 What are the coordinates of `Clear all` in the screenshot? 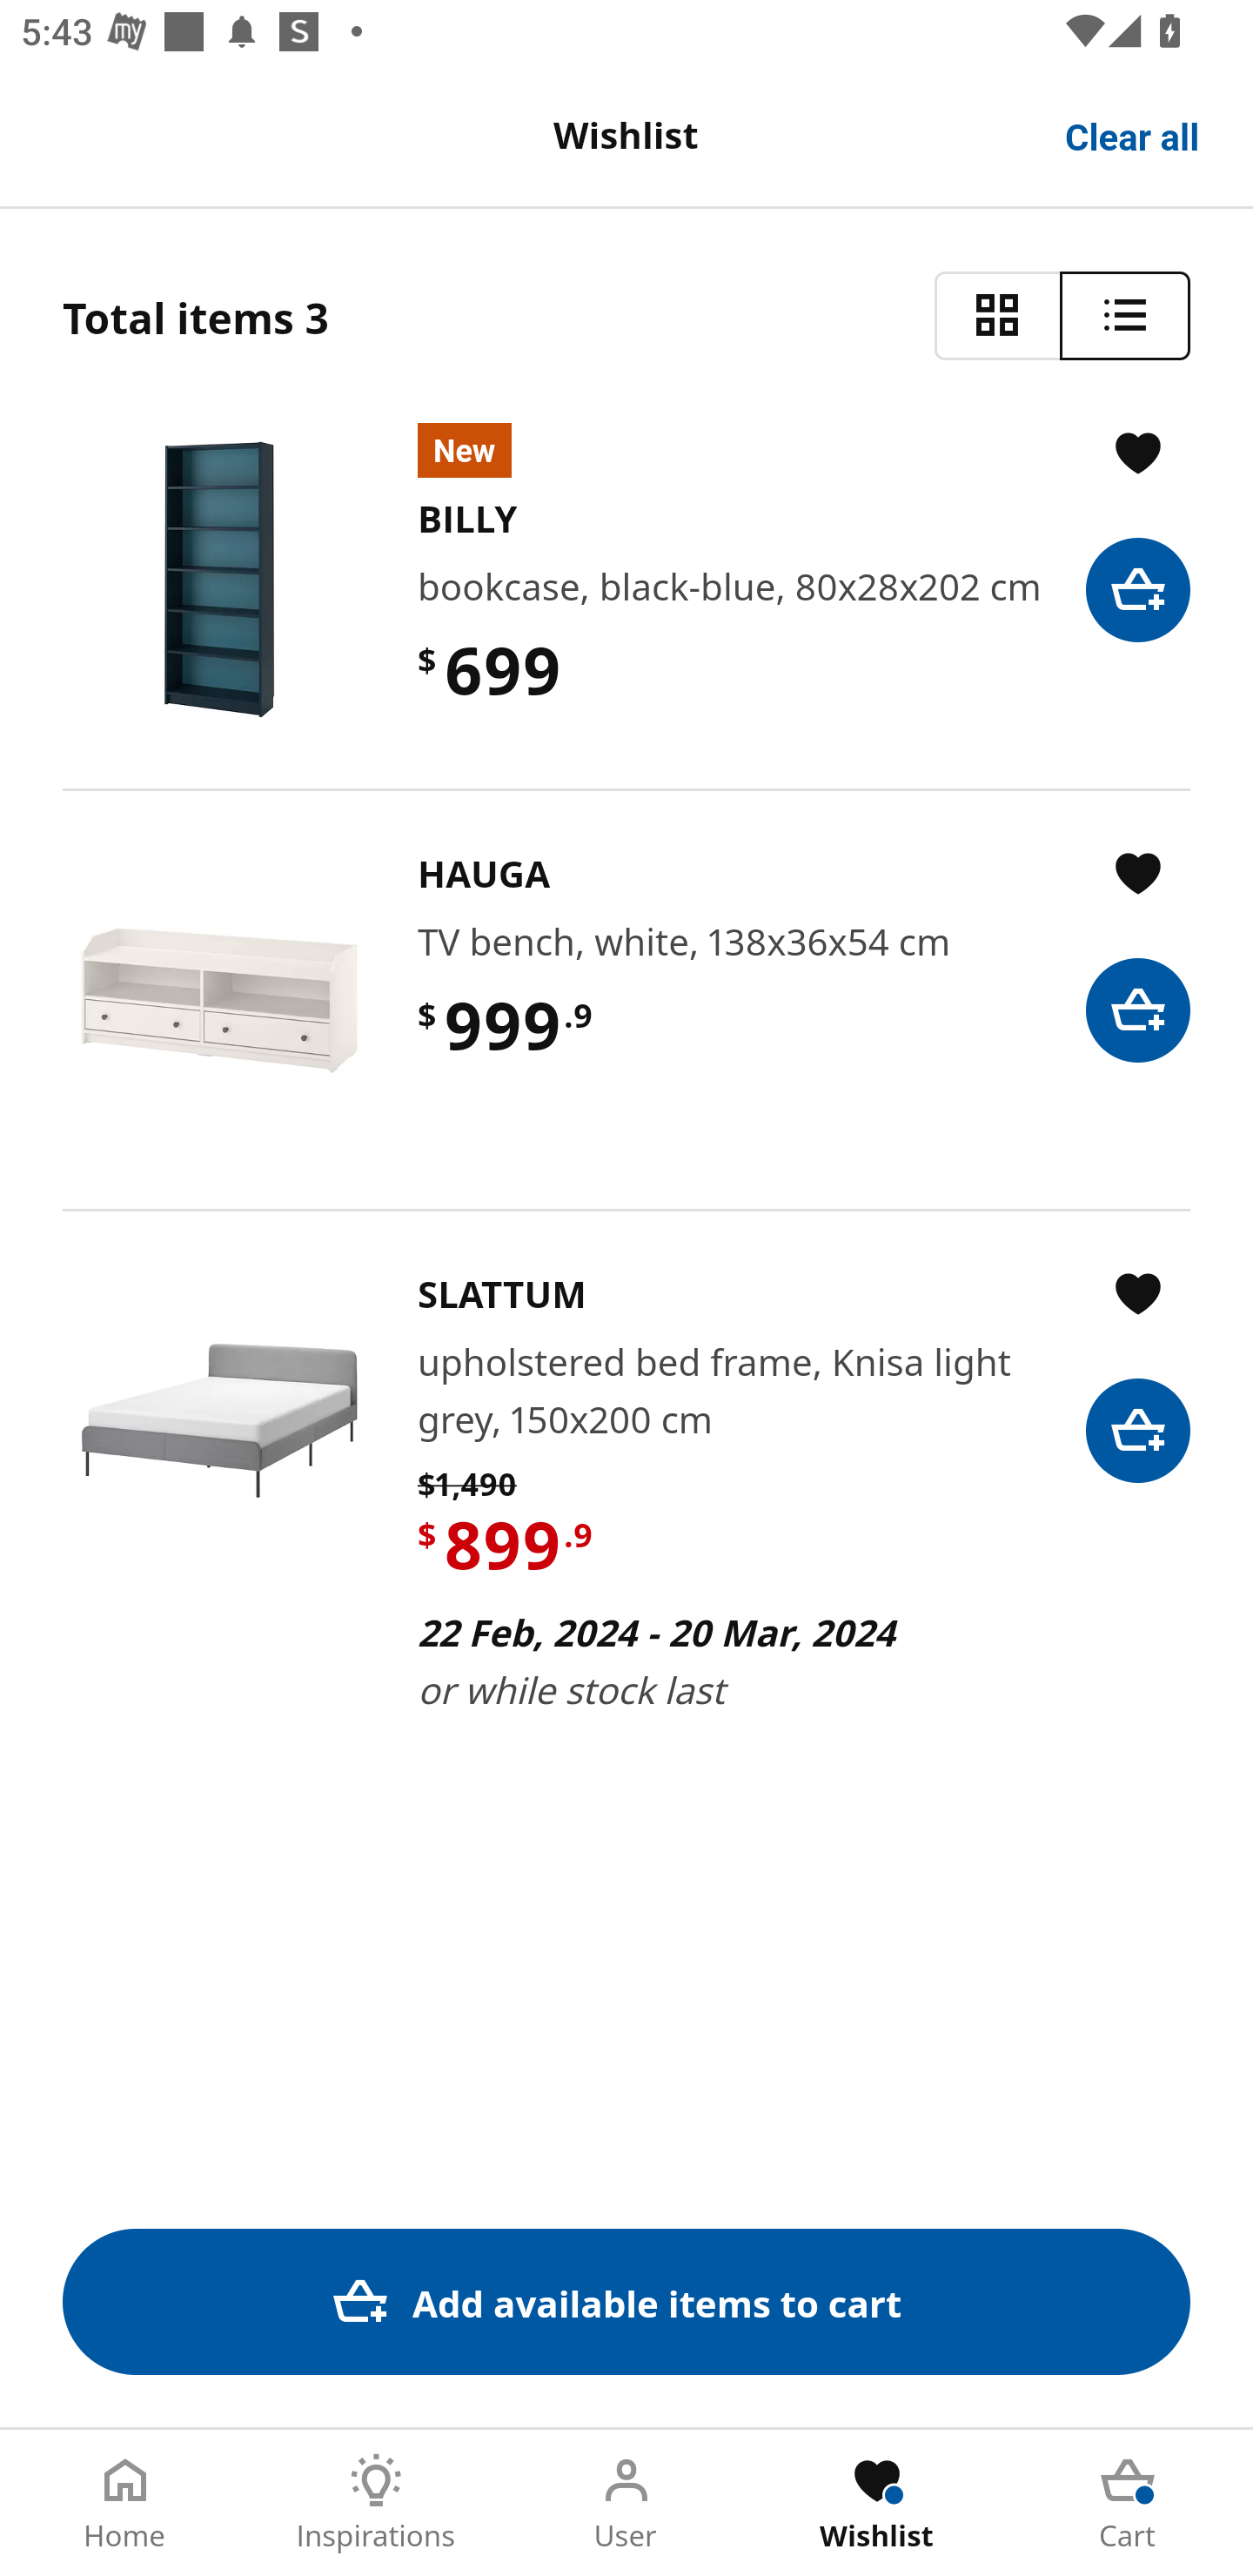 It's located at (1133, 134).